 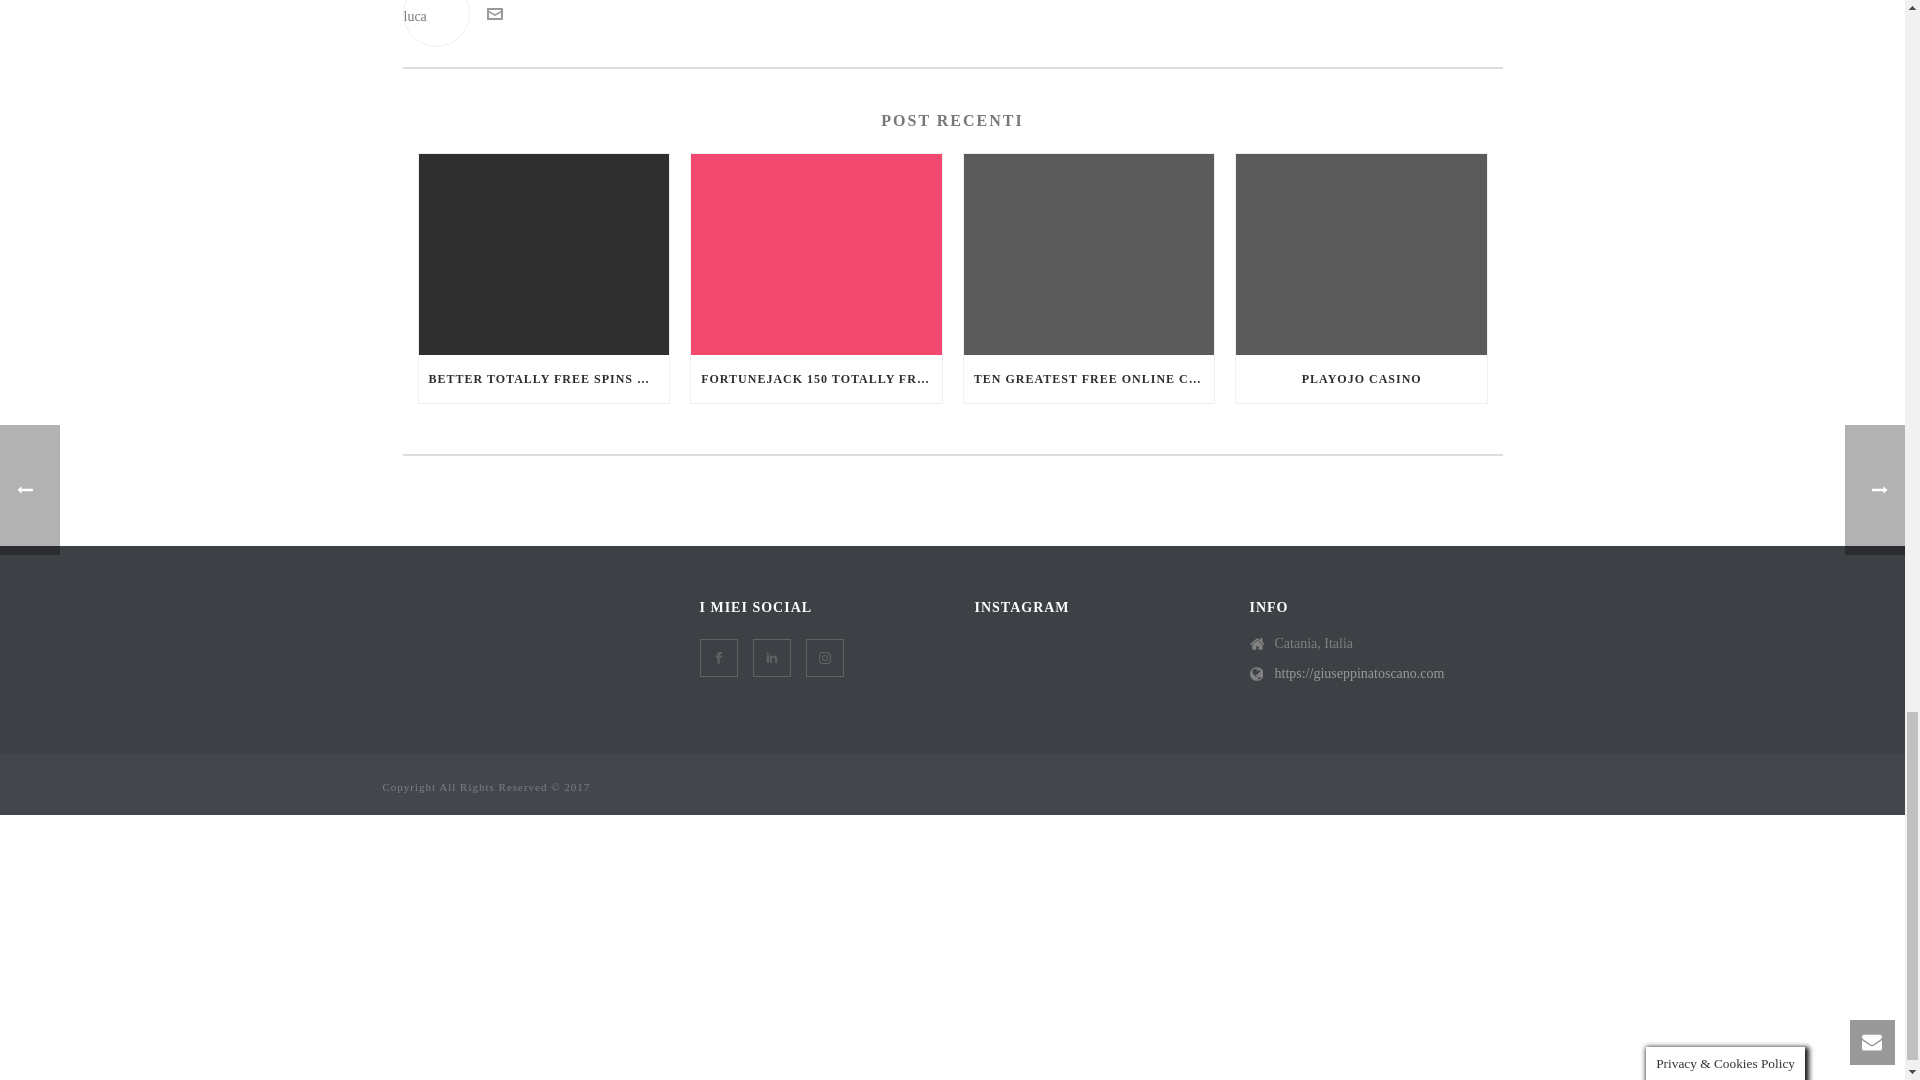 What do you see at coordinates (1361, 378) in the screenshot?
I see `PLAYOJO CASINO` at bounding box center [1361, 378].